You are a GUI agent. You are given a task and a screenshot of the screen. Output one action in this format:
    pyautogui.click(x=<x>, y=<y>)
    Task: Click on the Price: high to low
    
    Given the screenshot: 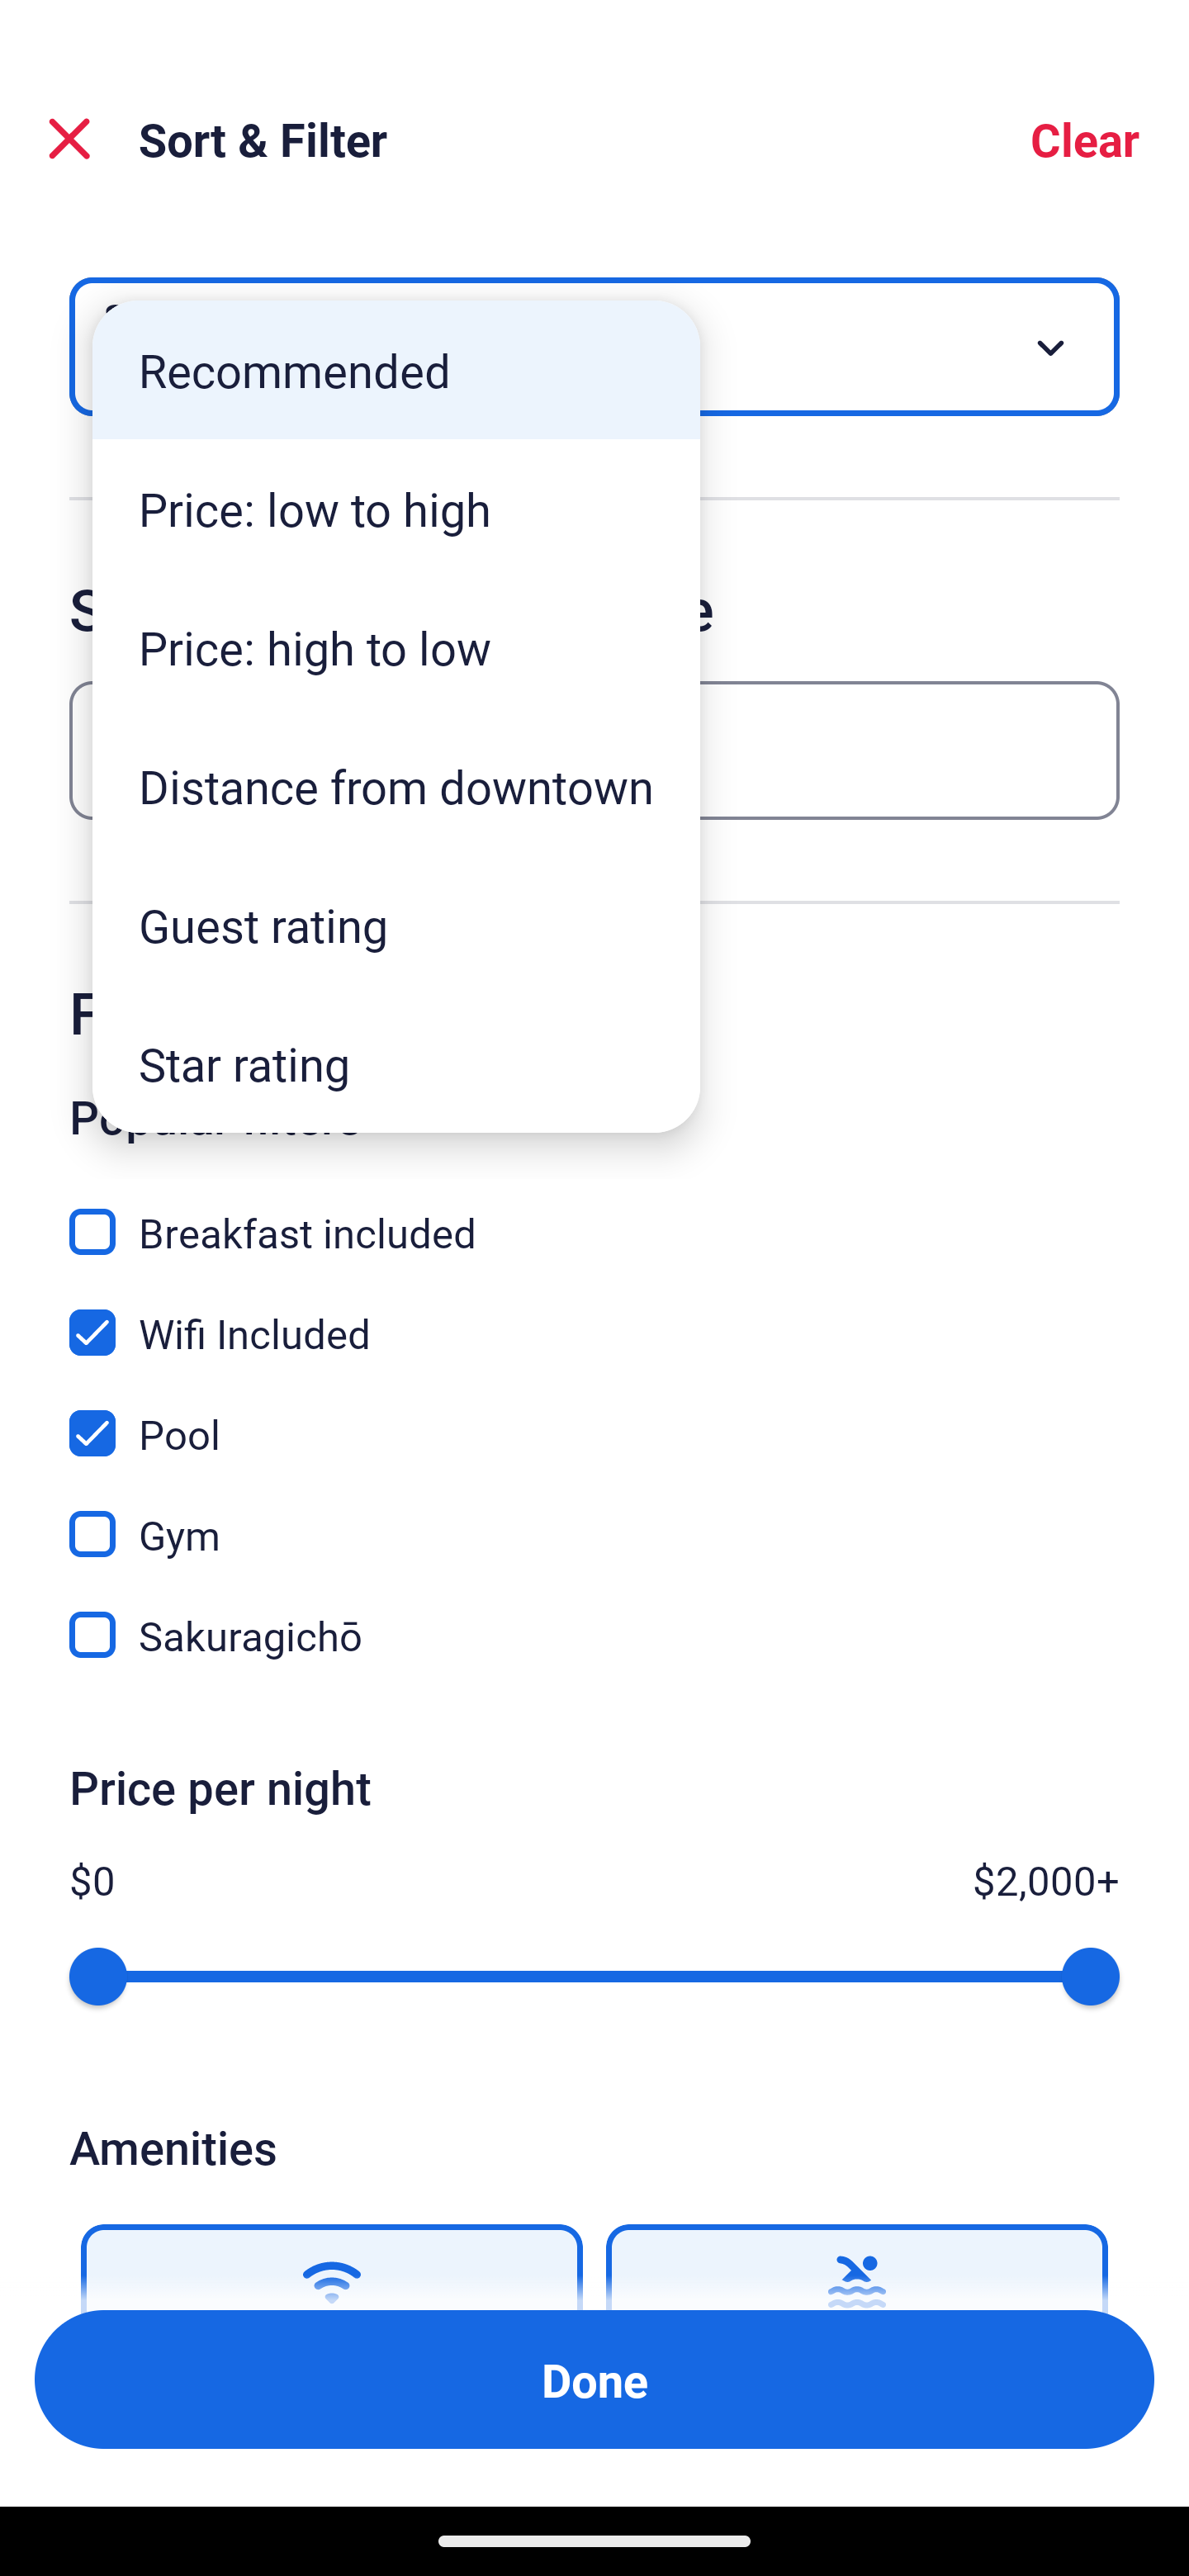 What is the action you would take?
    pyautogui.click(x=396, y=646)
    